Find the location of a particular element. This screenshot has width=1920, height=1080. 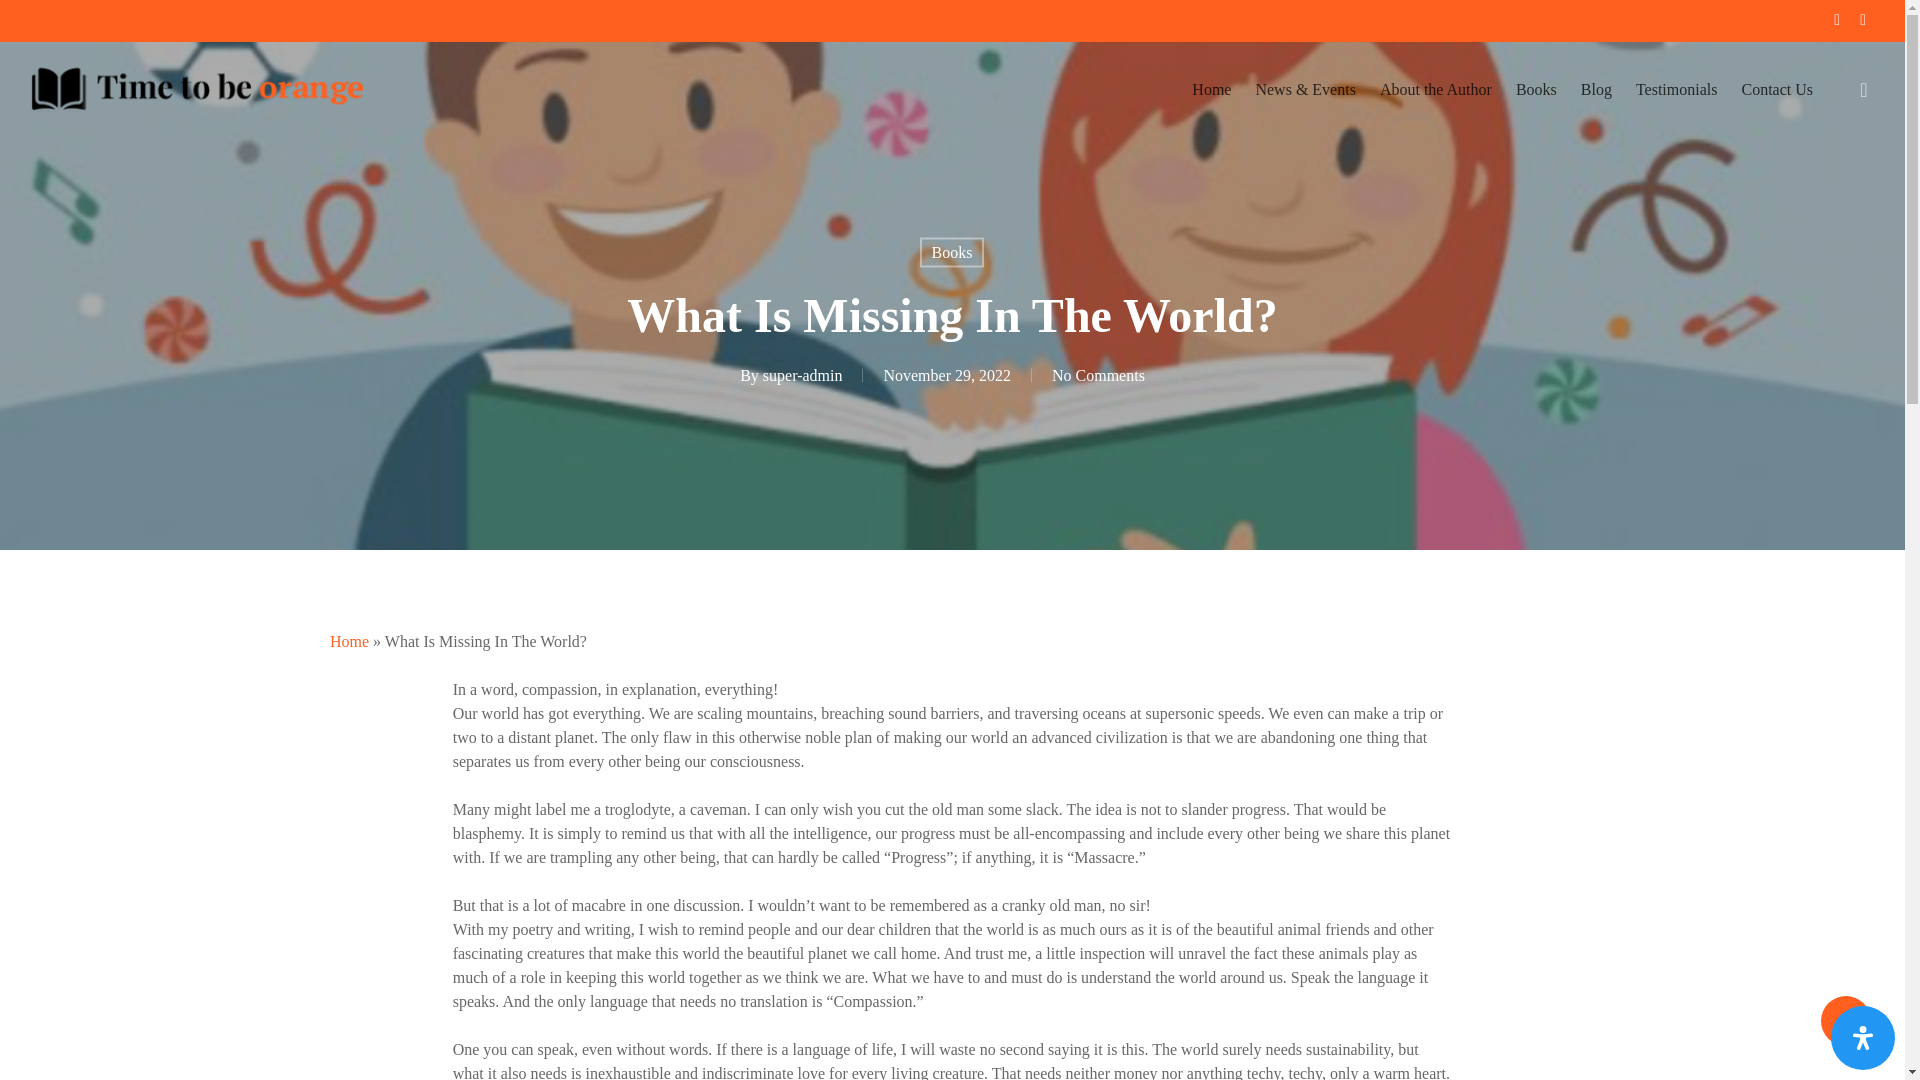

Posts by super-admin is located at coordinates (802, 374).